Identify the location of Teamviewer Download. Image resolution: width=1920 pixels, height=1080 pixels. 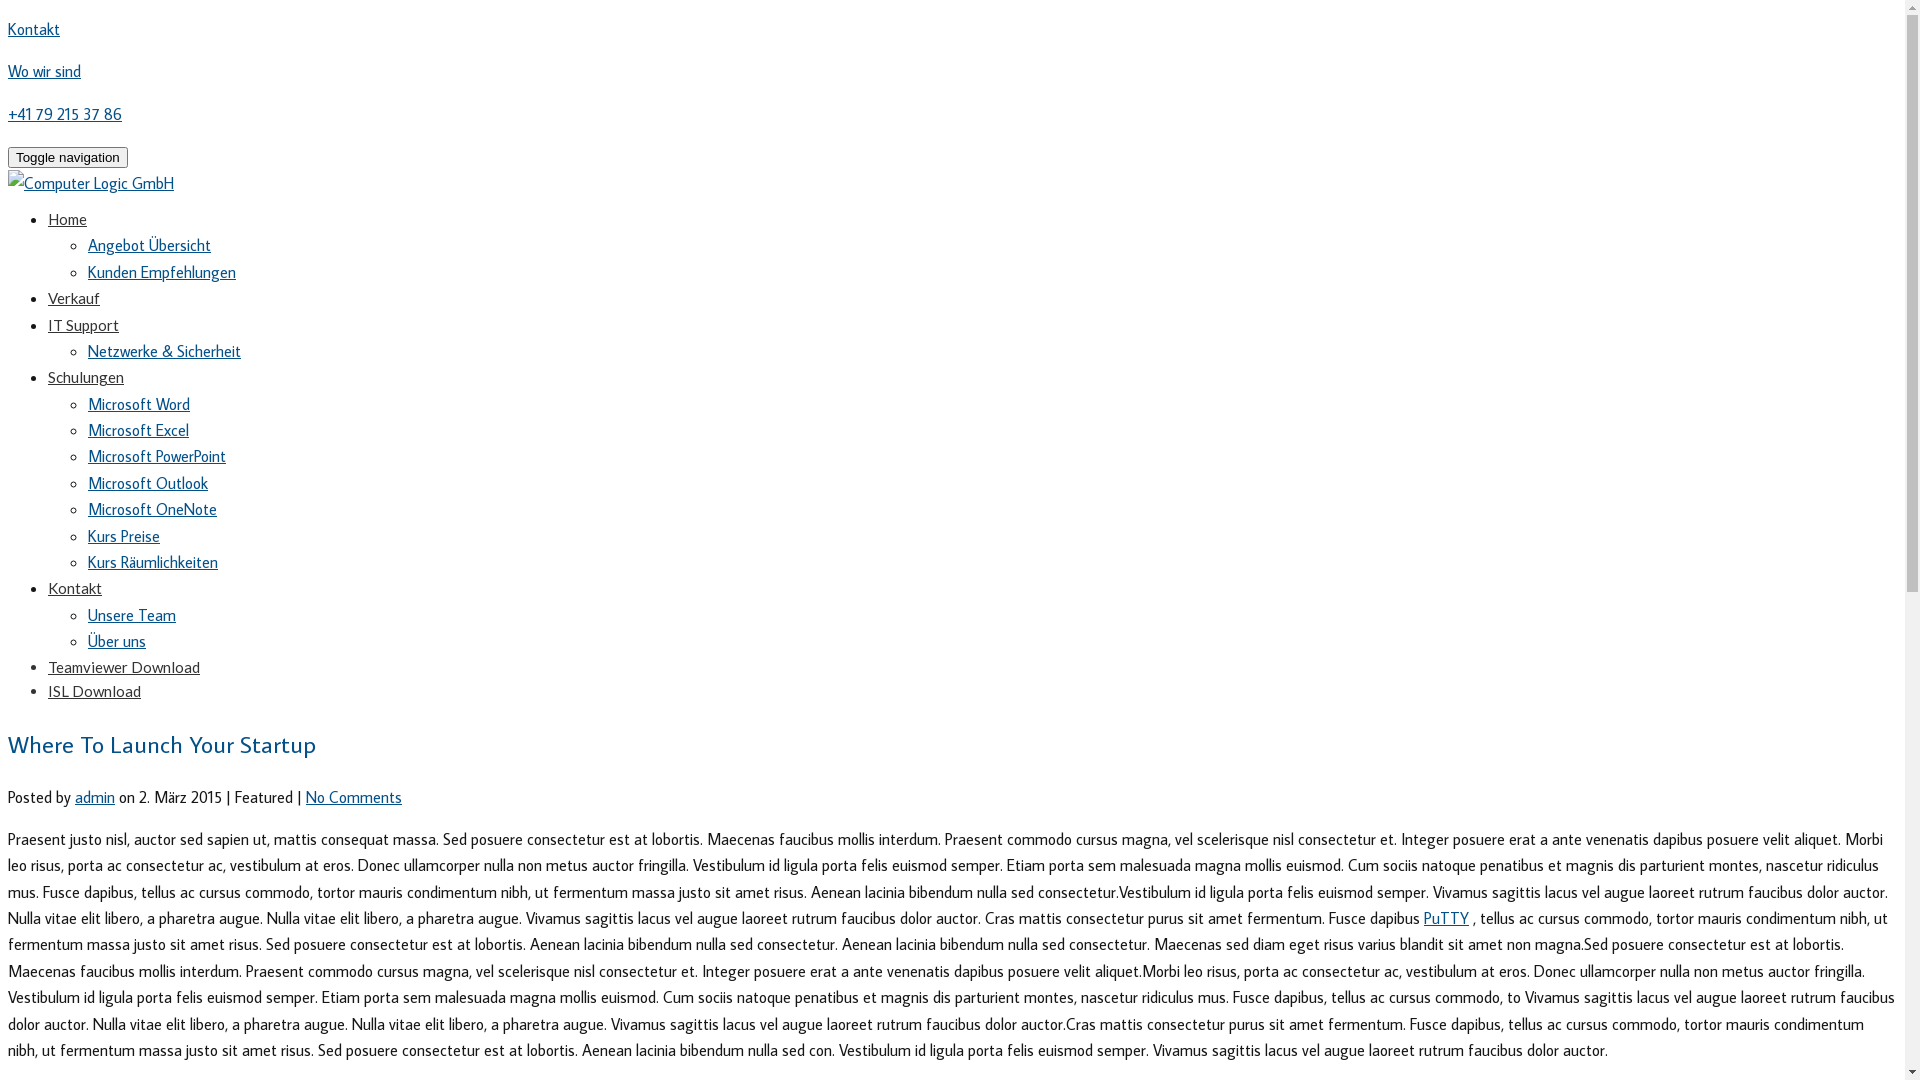
(124, 667).